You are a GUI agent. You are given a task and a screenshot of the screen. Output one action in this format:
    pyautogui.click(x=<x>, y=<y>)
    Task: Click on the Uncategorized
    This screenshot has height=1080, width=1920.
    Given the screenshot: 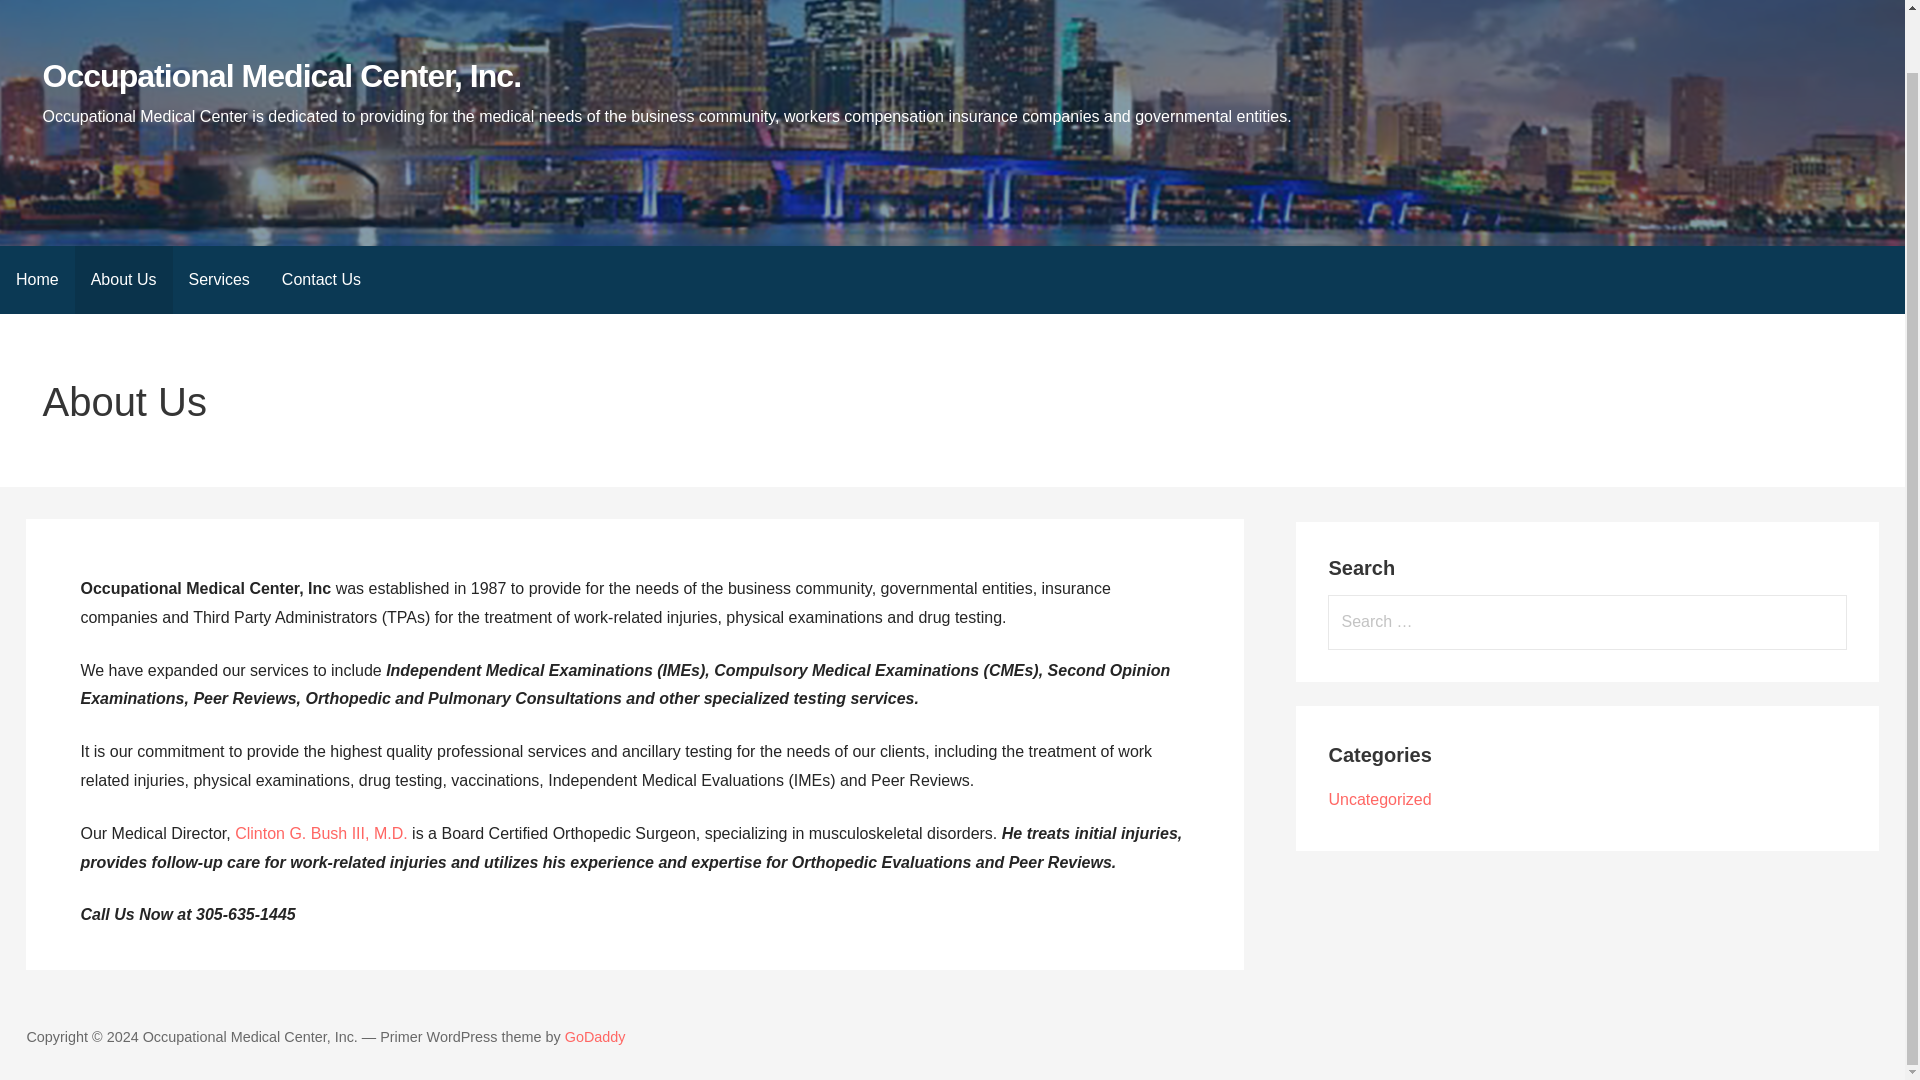 What is the action you would take?
    pyautogui.click(x=1379, y=798)
    